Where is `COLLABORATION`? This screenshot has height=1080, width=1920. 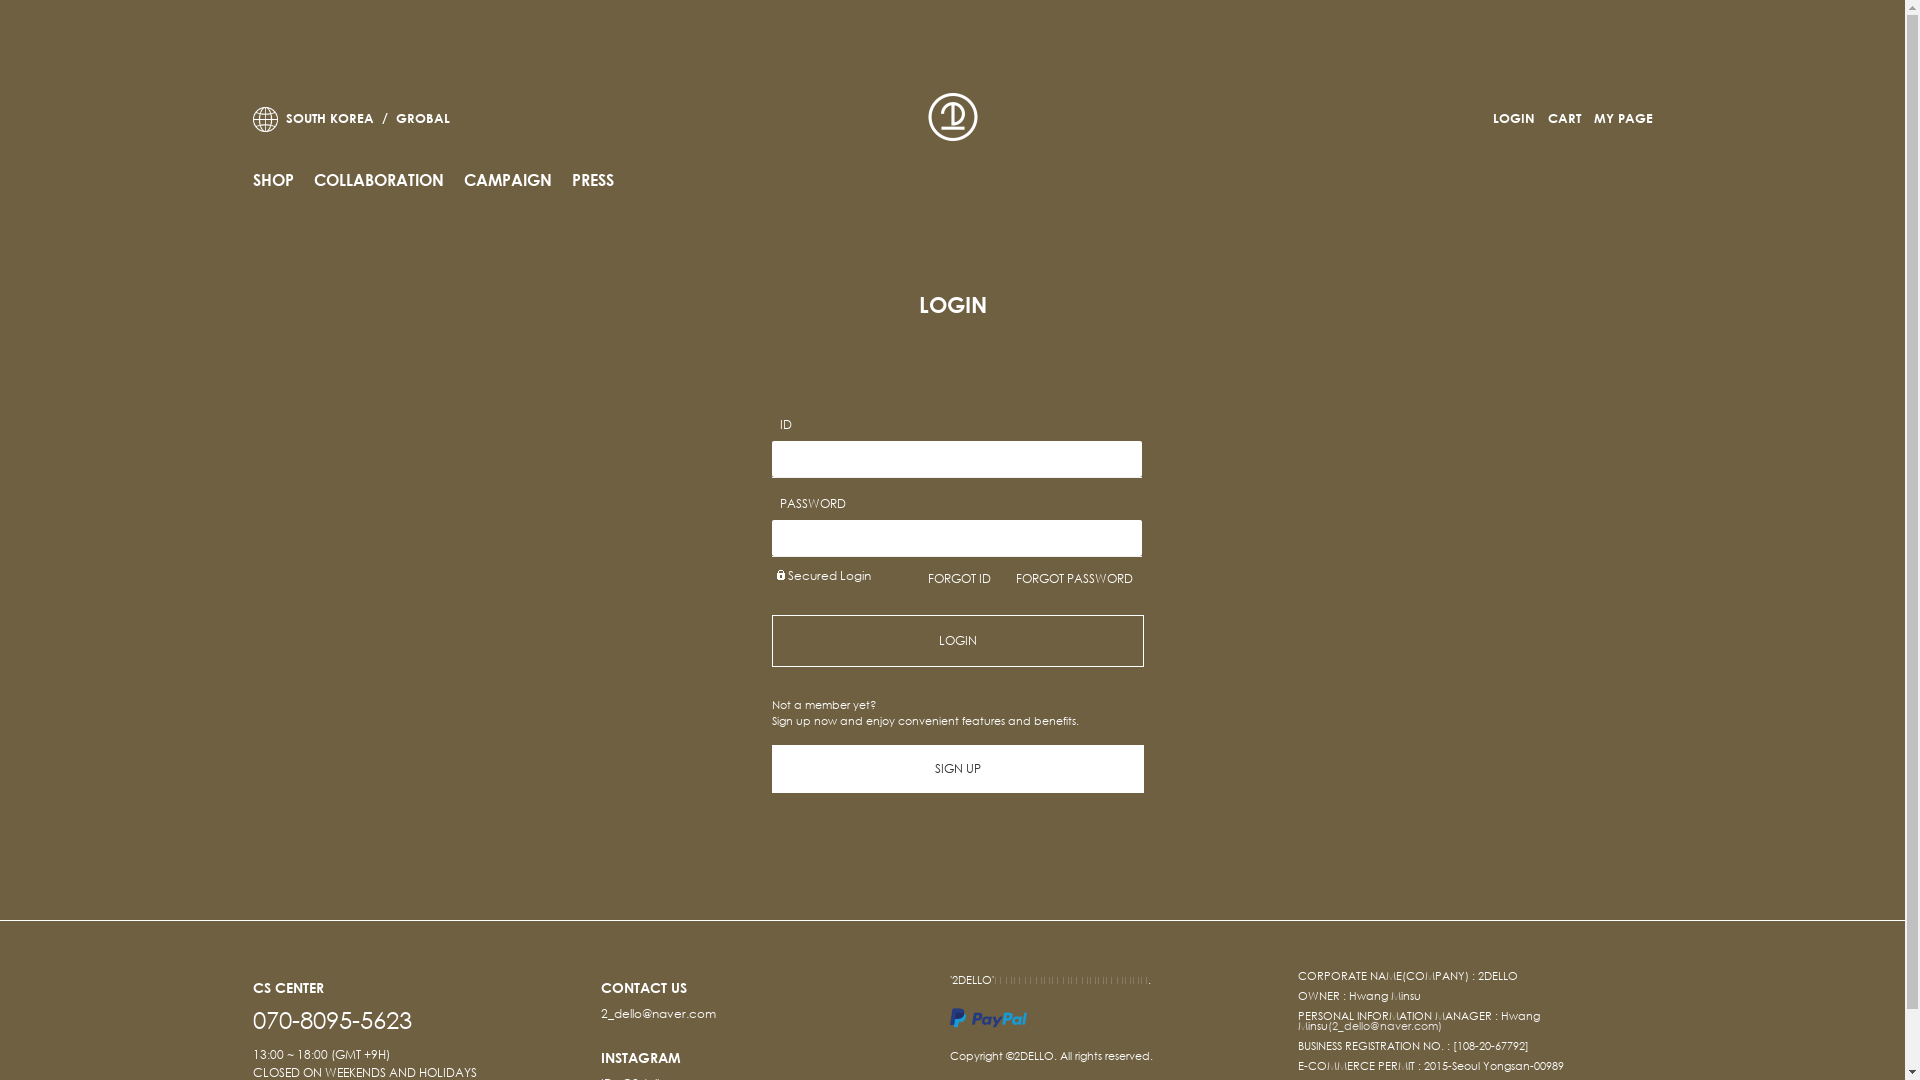 COLLABORATION is located at coordinates (379, 180).